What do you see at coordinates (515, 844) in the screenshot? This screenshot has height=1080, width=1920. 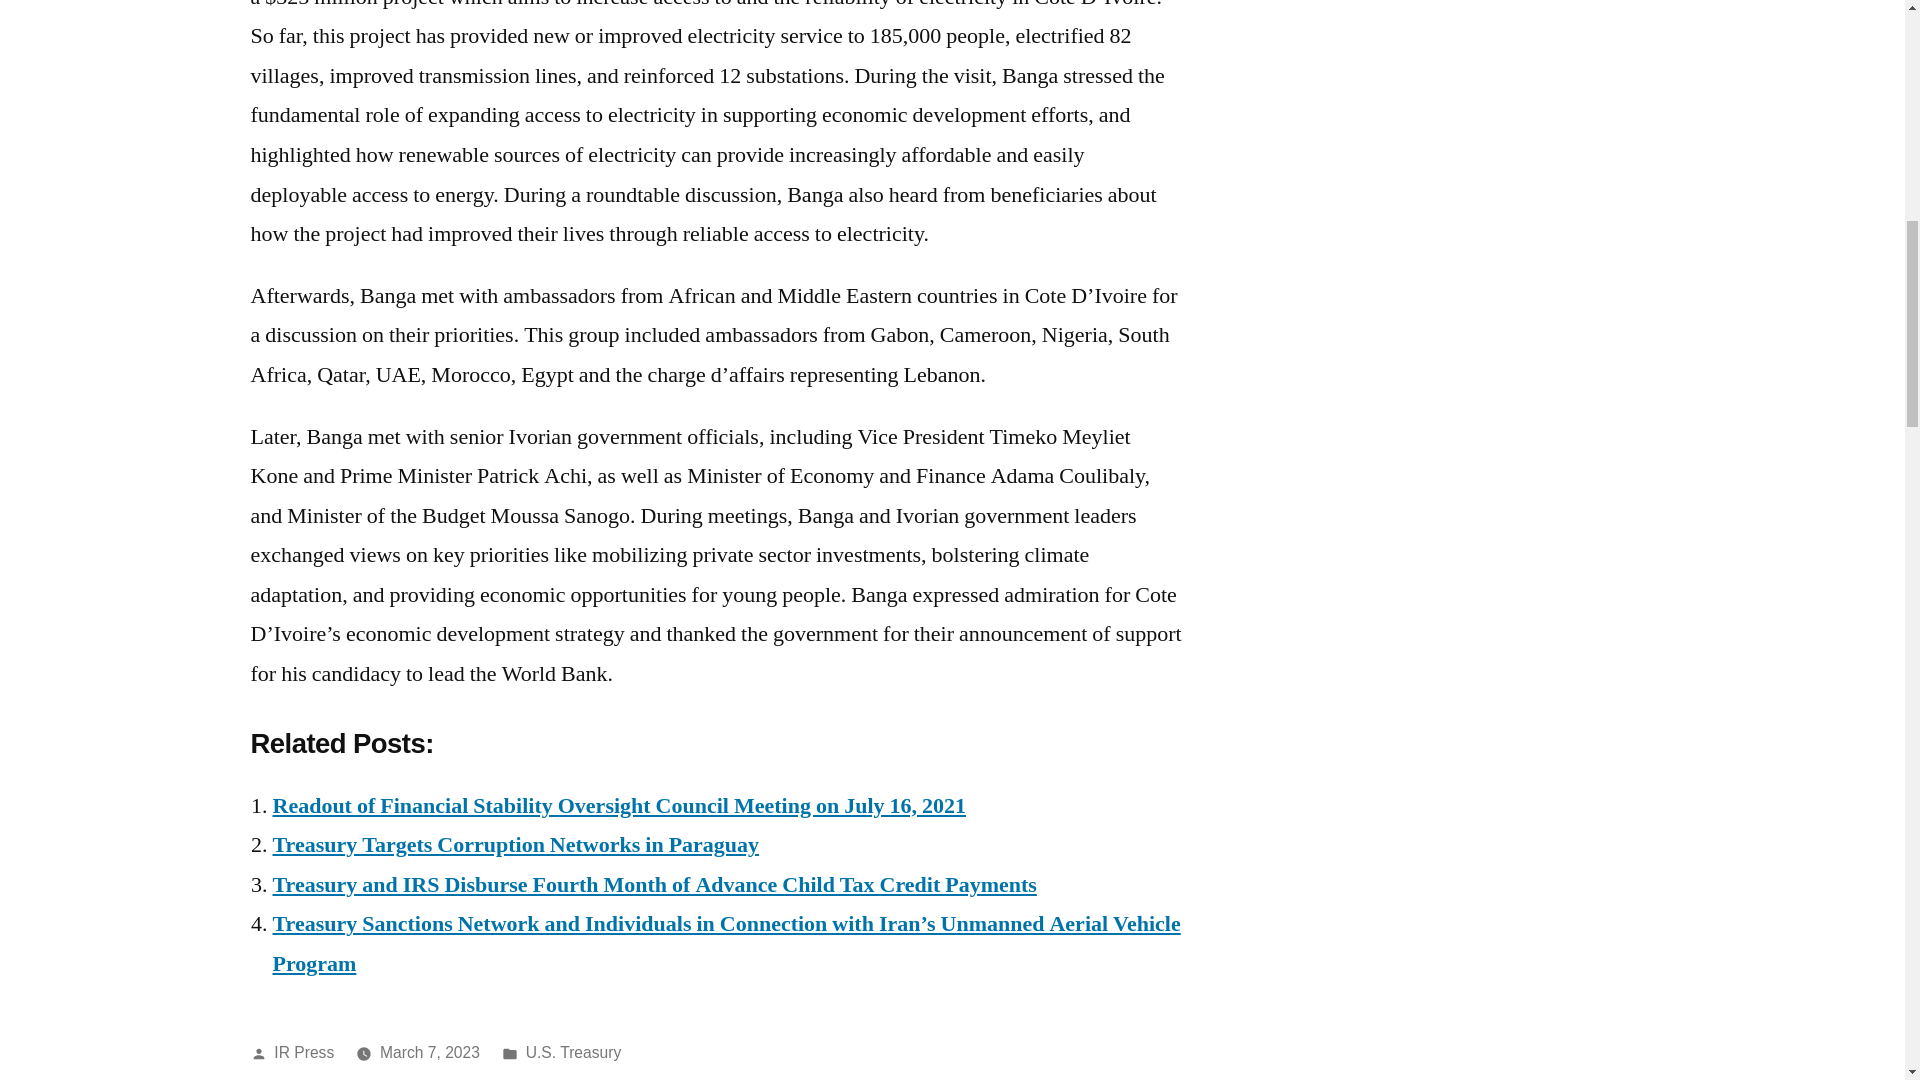 I see `Treasury Targets Corruption Networks in Paraguay` at bounding box center [515, 844].